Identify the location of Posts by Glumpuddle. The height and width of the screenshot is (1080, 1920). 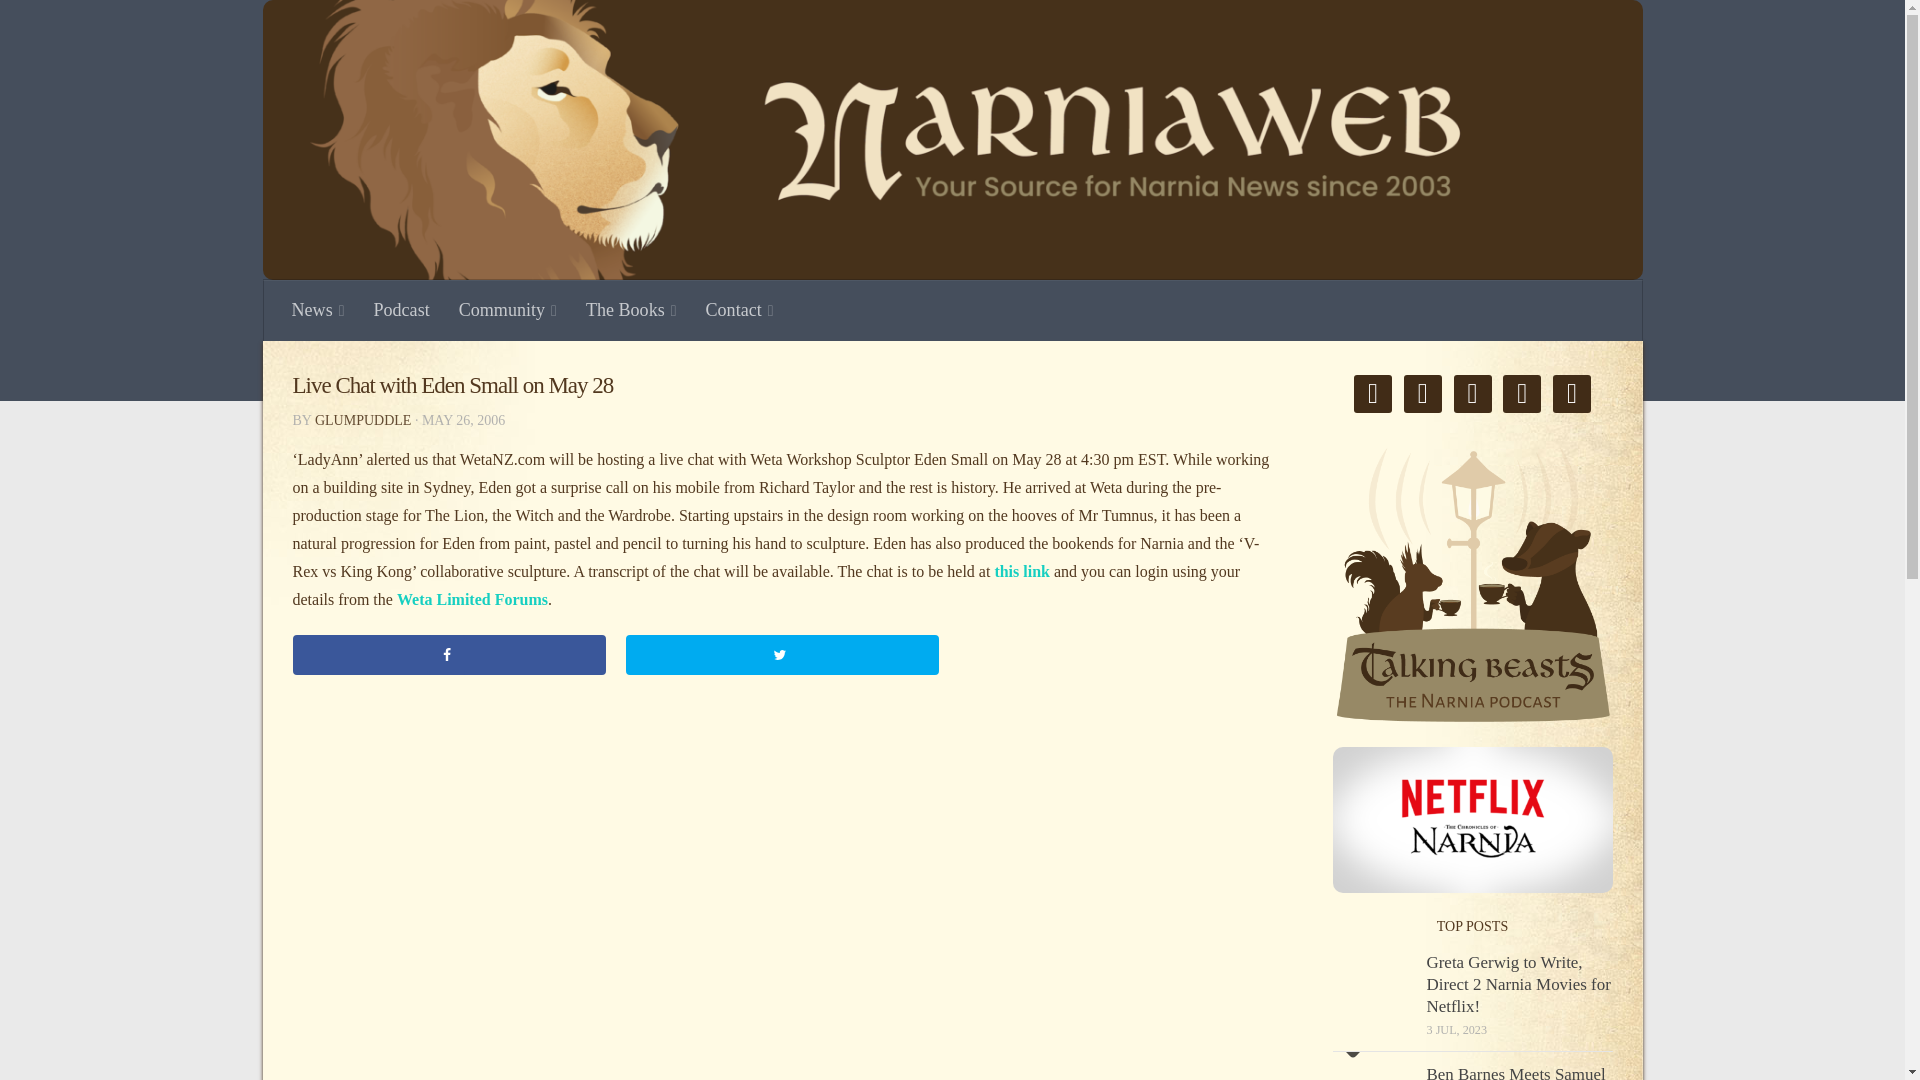
(362, 420).